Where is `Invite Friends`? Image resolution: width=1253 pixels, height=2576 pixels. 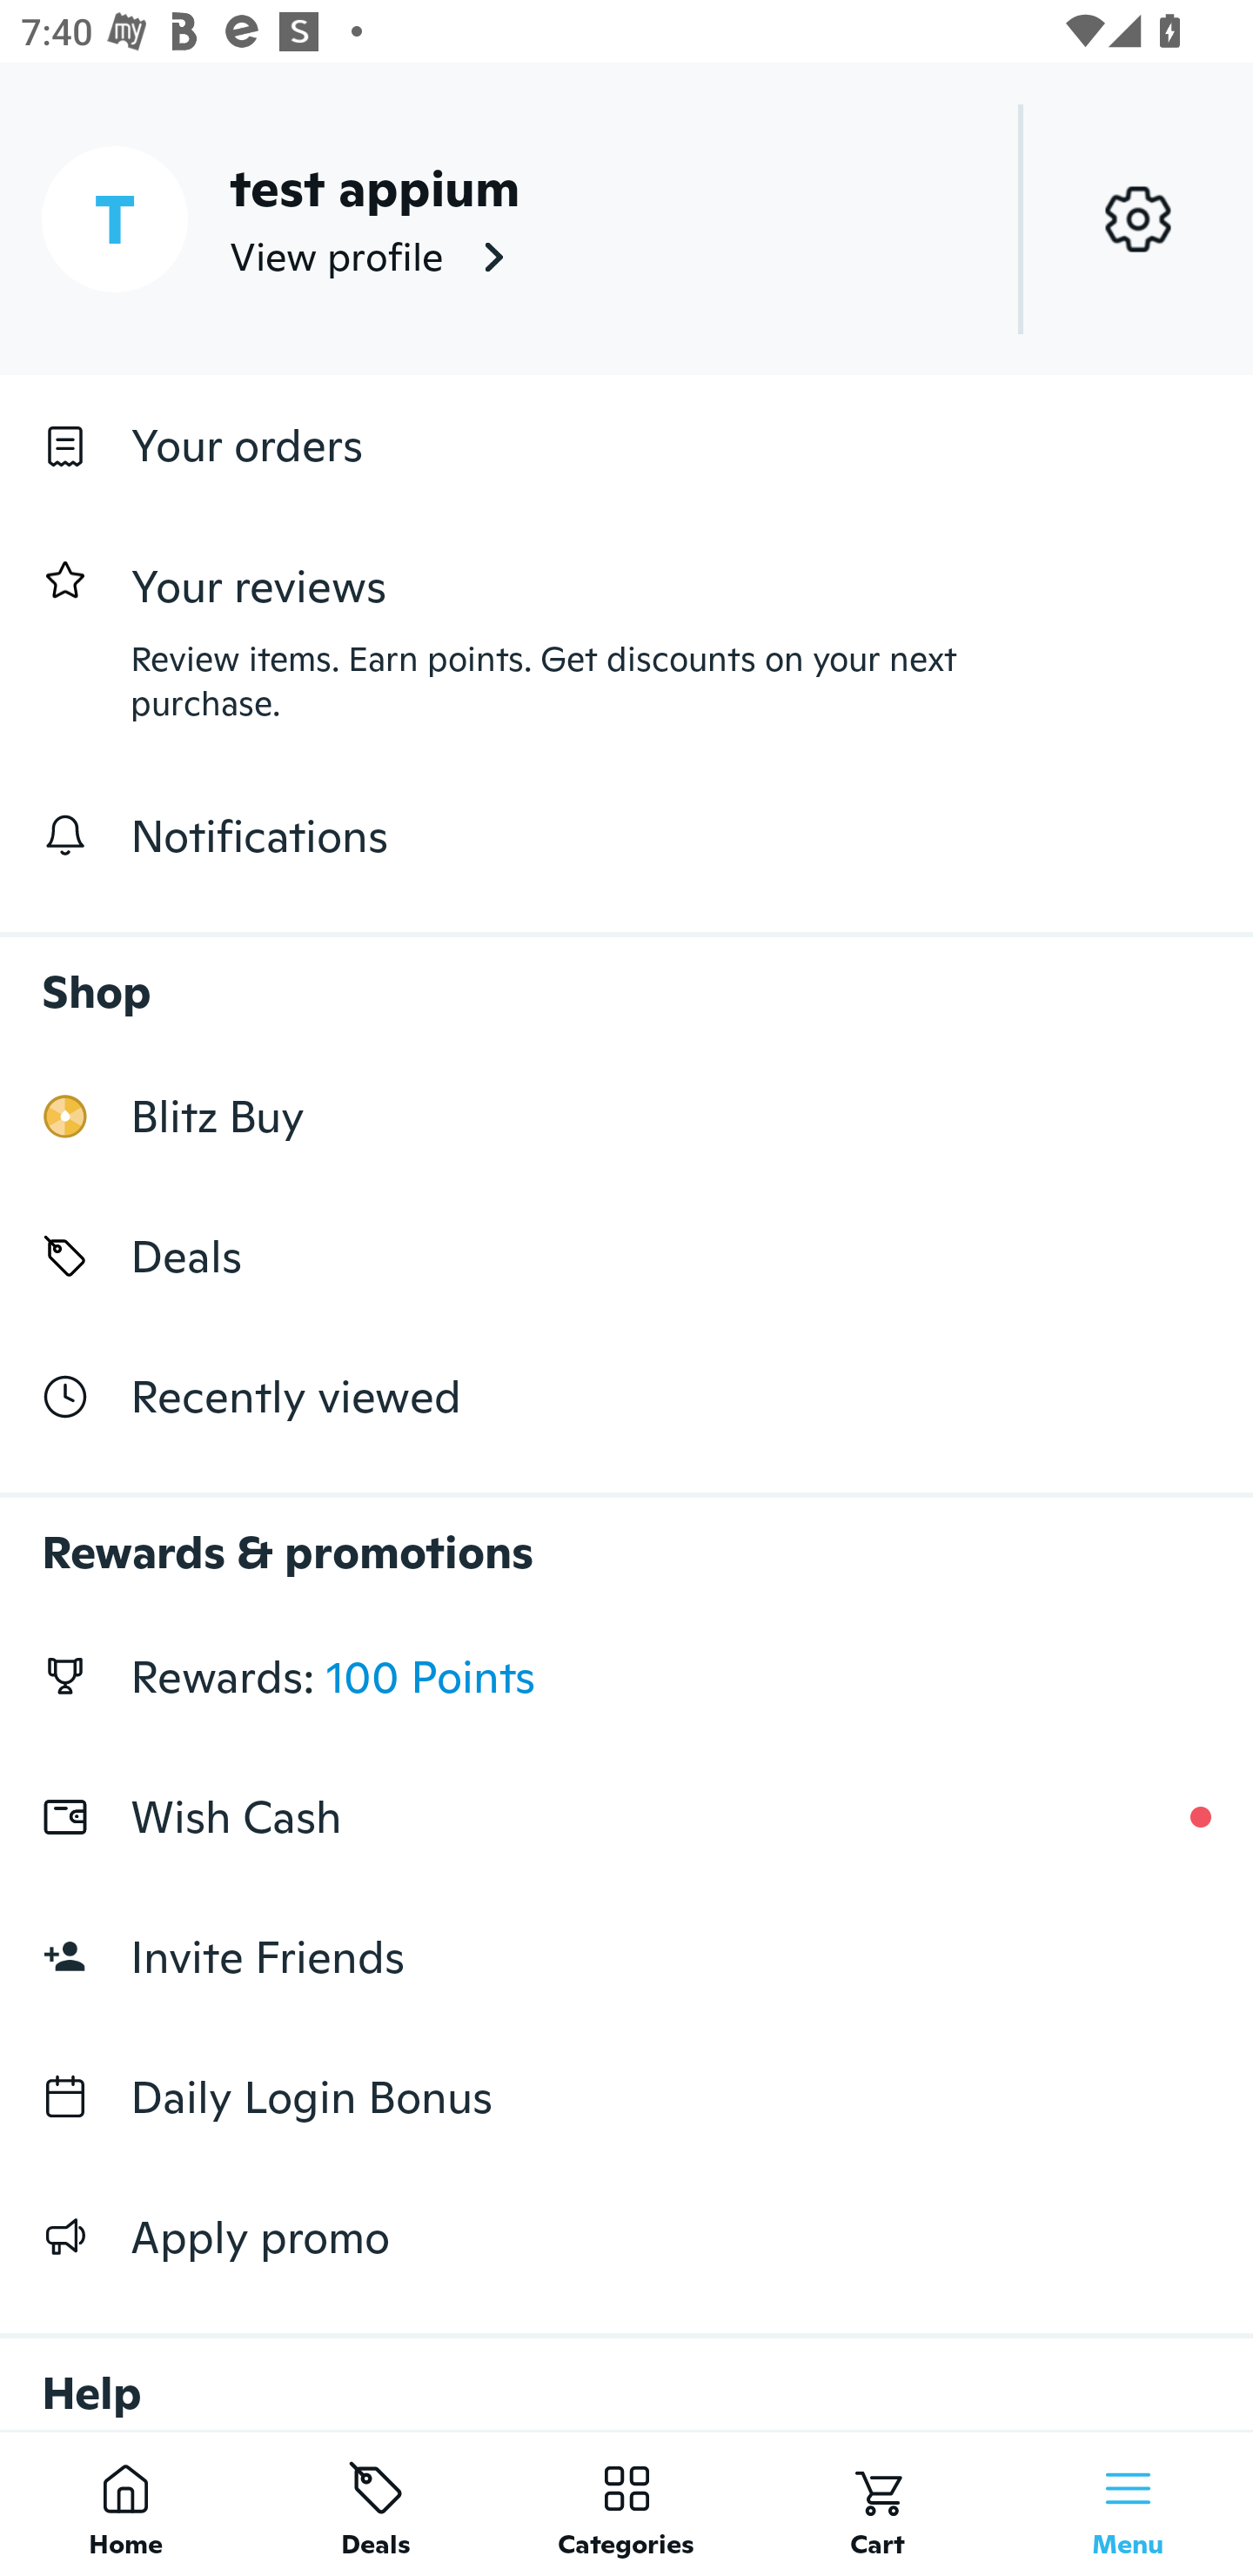 Invite Friends is located at coordinates (626, 1956).